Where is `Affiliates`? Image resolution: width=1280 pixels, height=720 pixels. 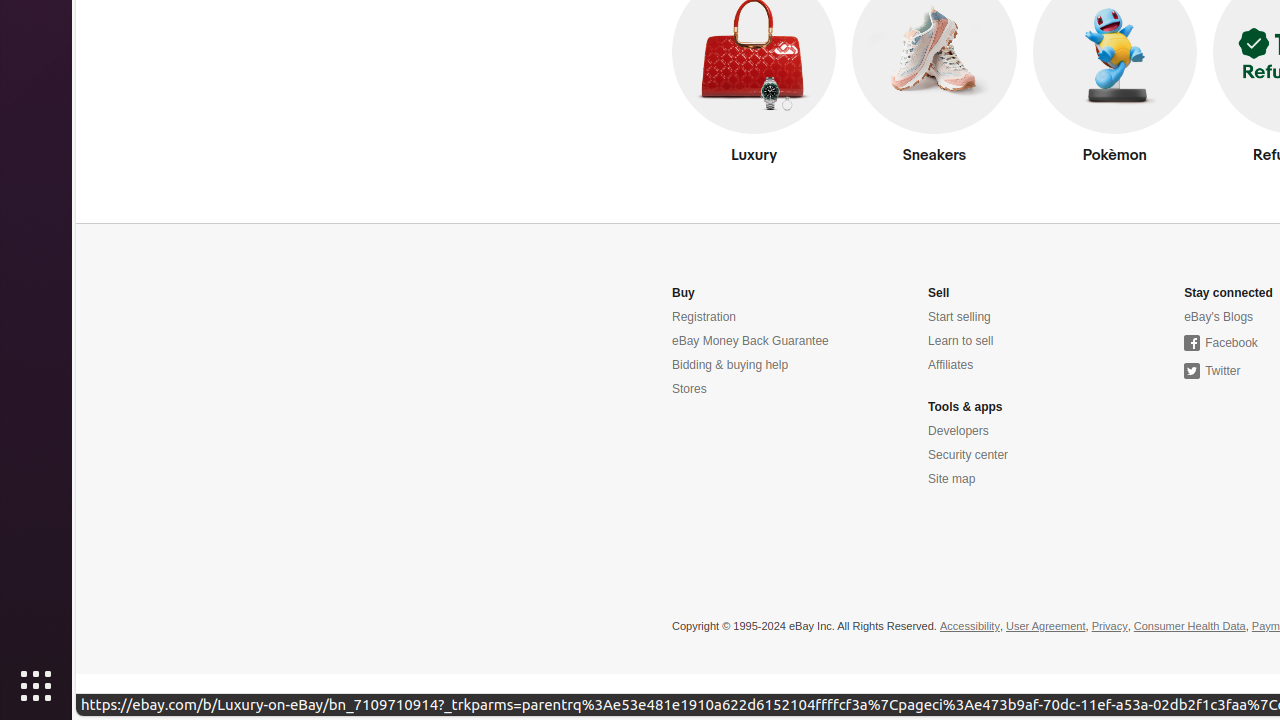 Affiliates is located at coordinates (951, 366).